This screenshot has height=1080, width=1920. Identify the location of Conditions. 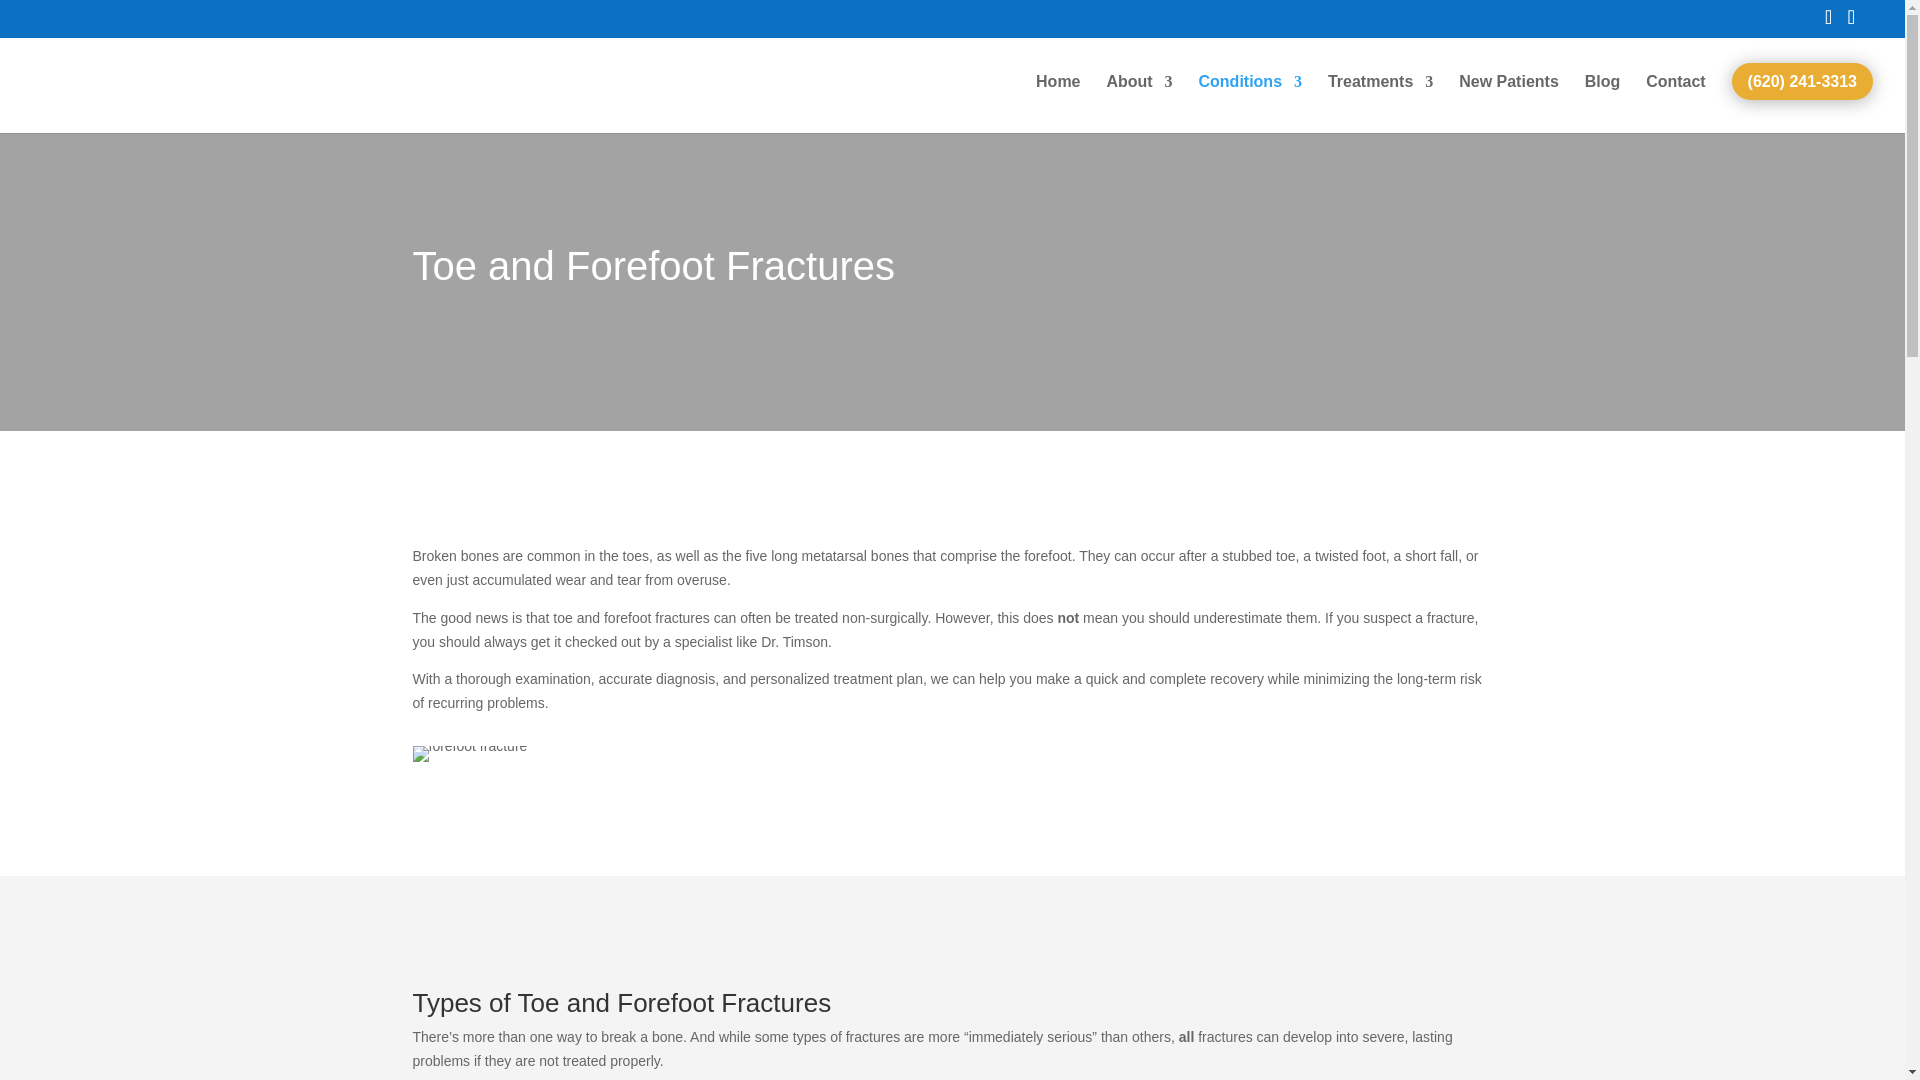
(1250, 98).